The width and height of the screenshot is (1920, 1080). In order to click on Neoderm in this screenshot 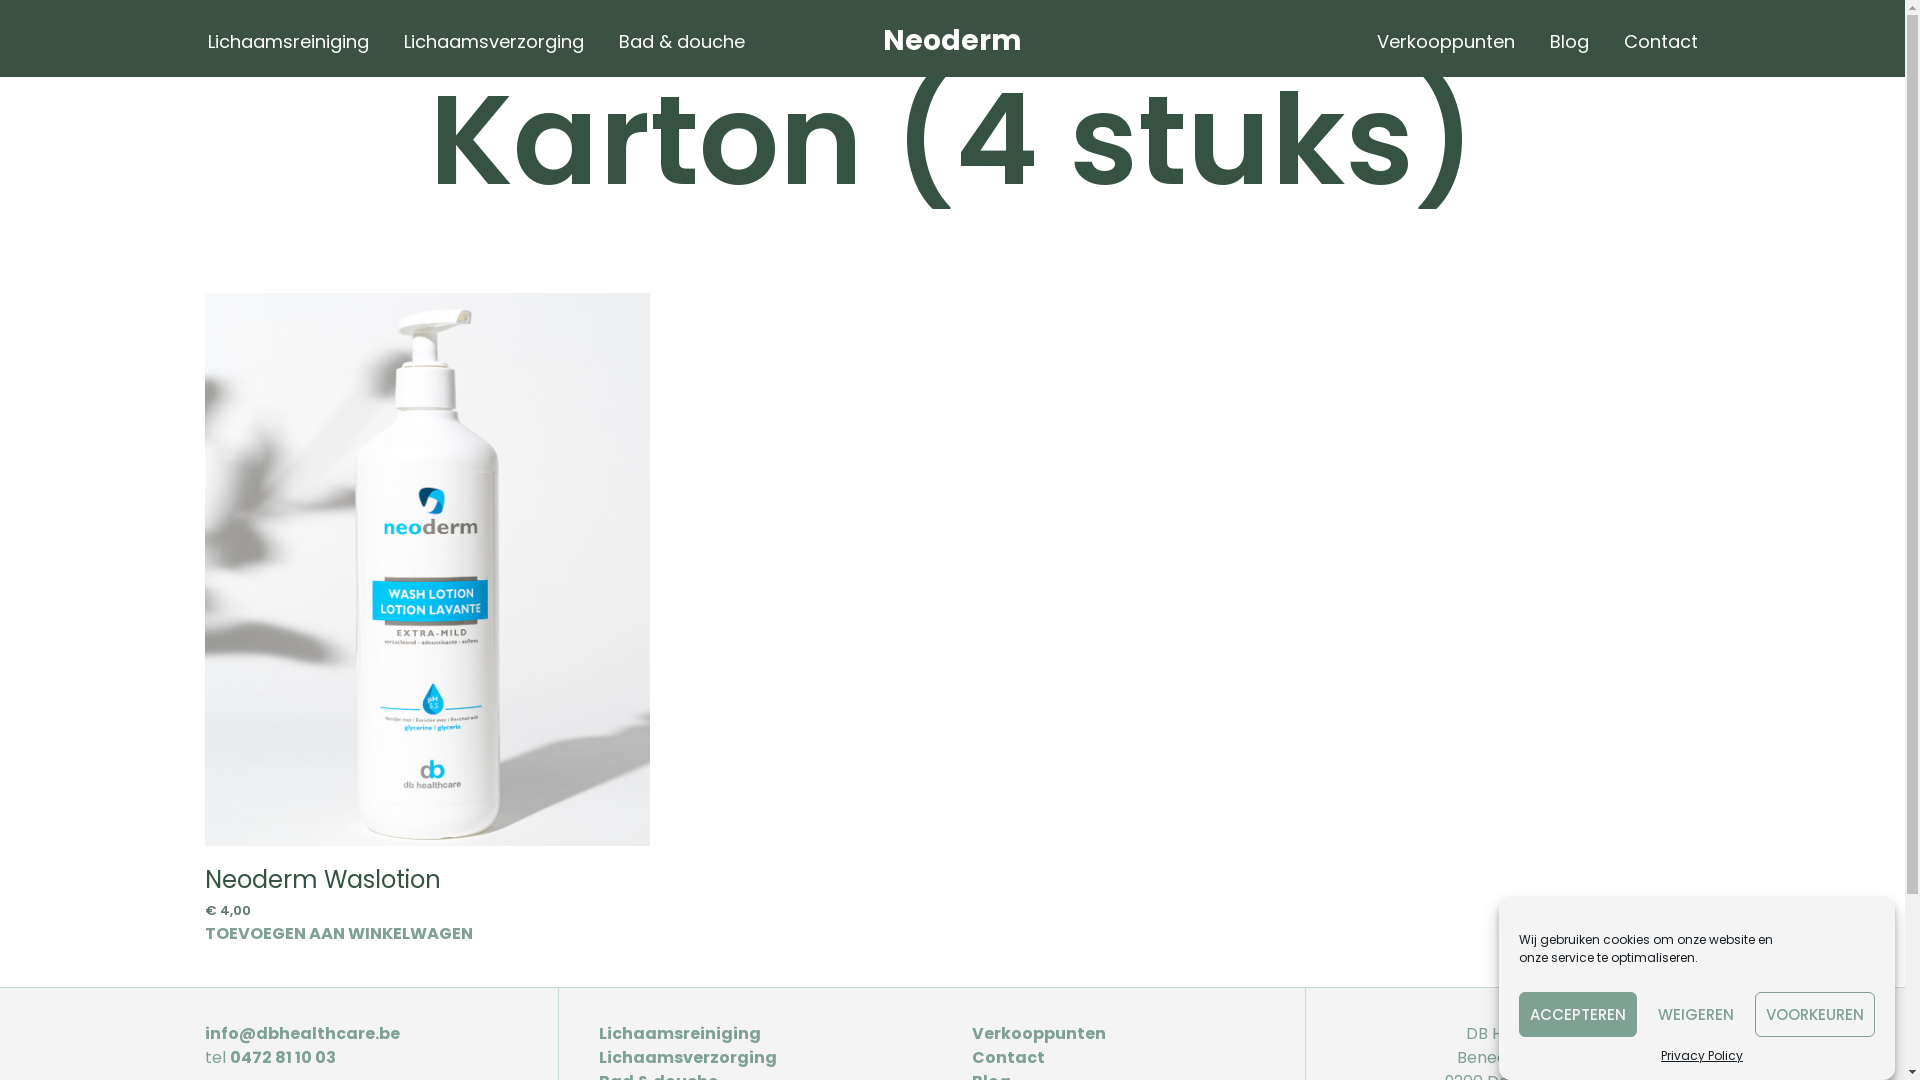, I will do `click(952, 40)`.